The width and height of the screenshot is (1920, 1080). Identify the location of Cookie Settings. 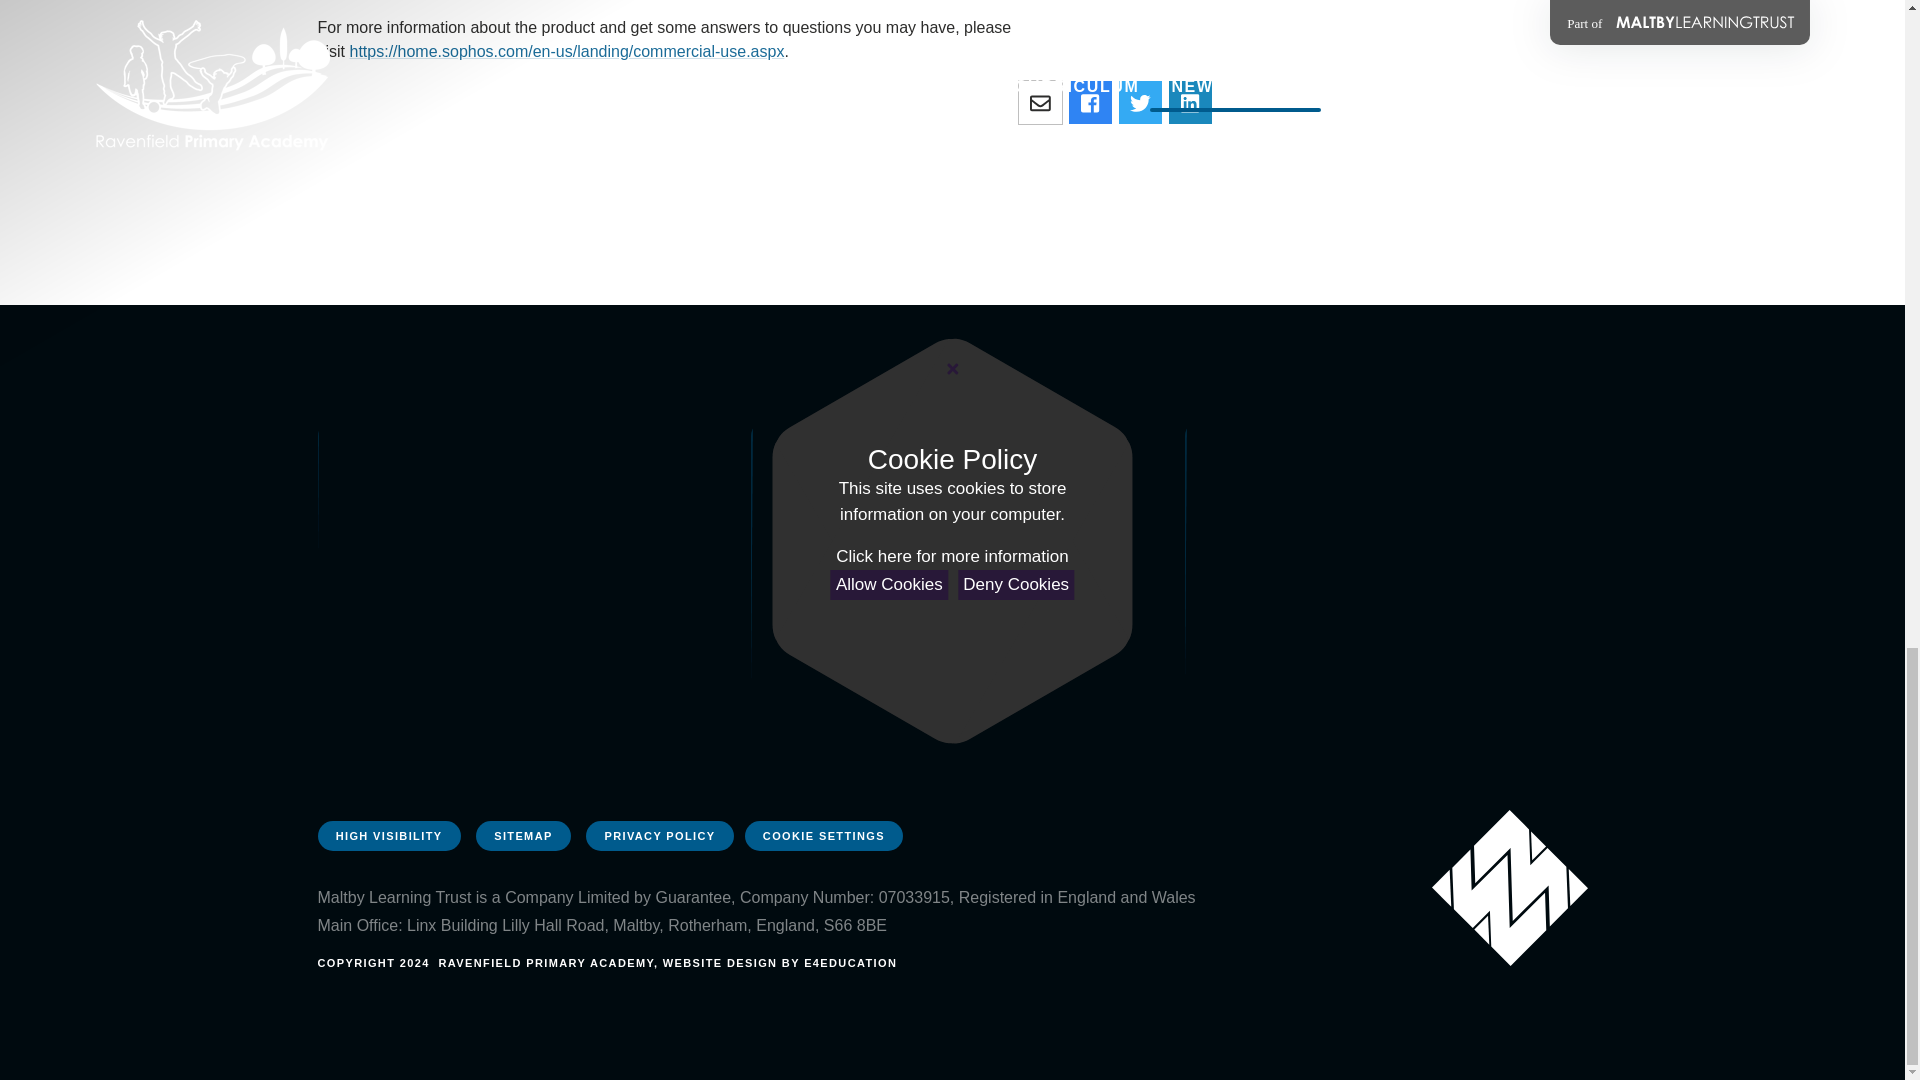
(823, 836).